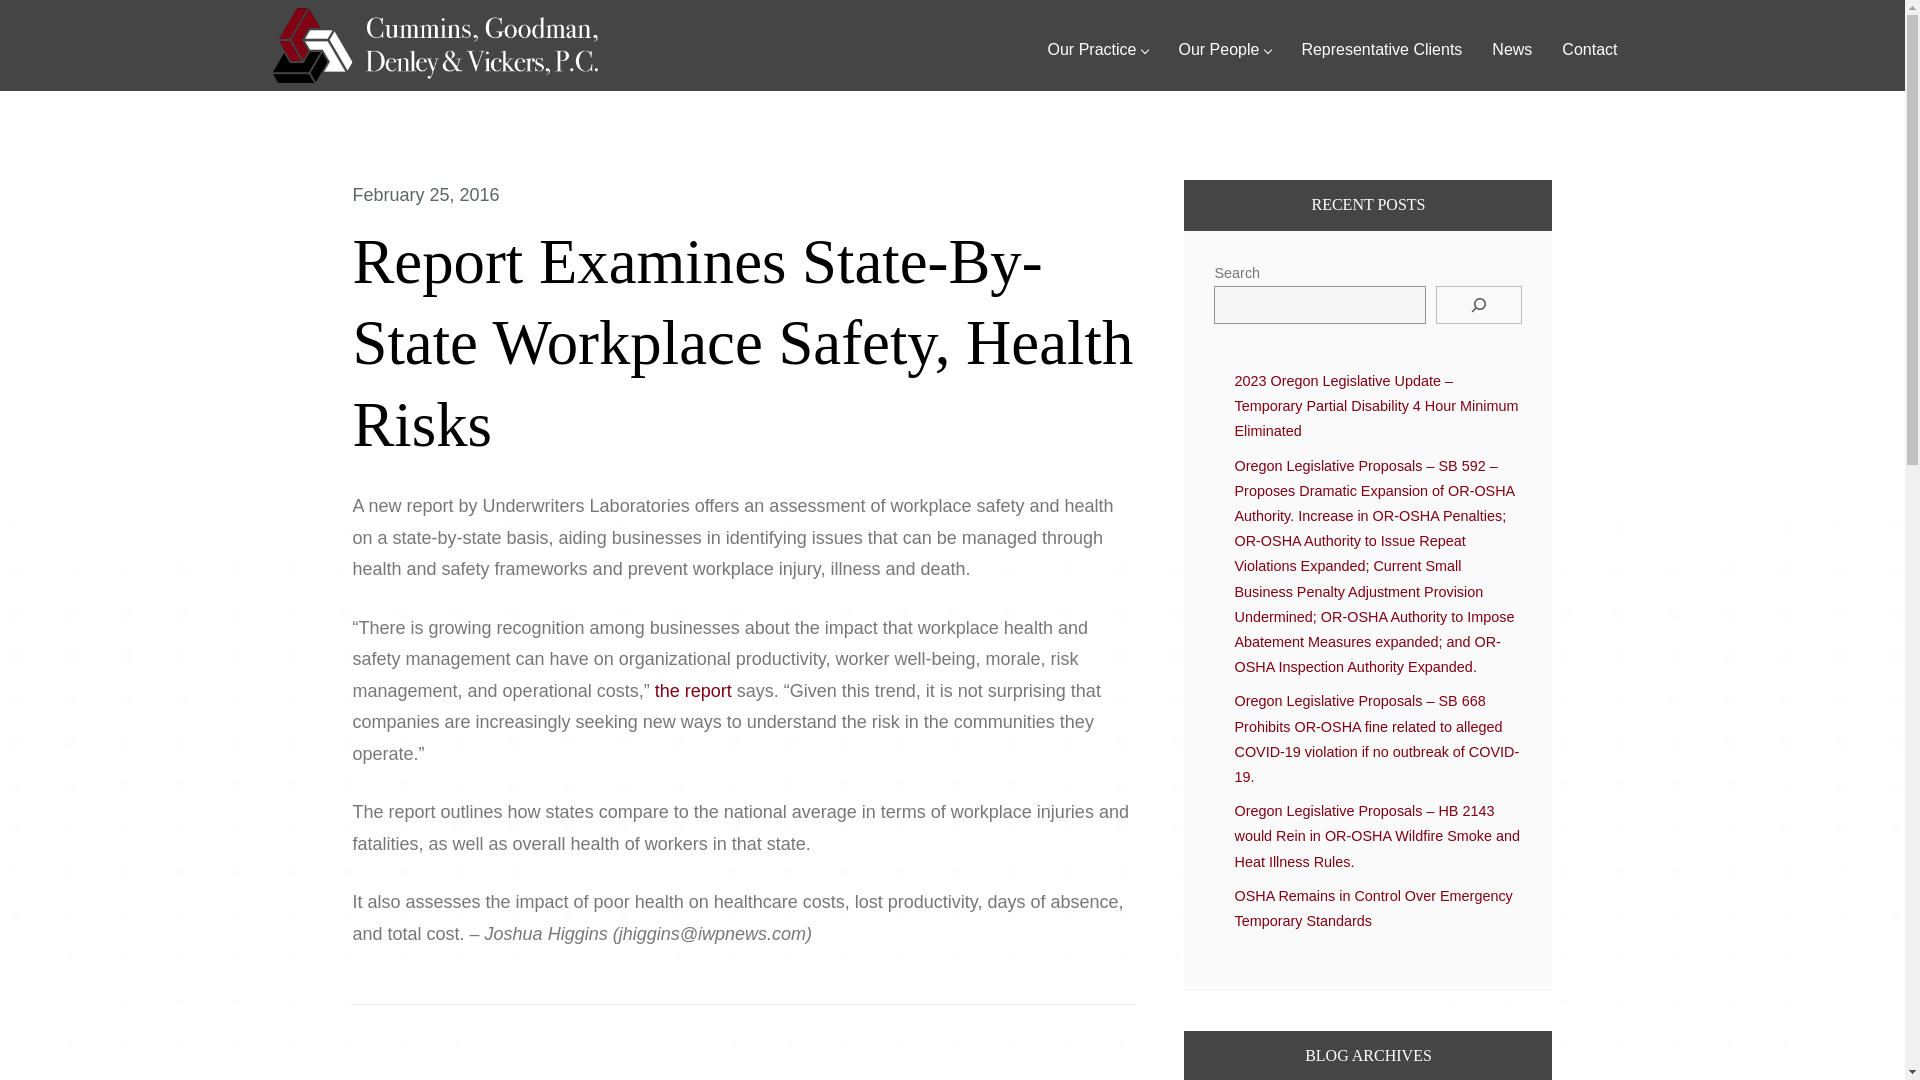  What do you see at coordinates (1512, 49) in the screenshot?
I see `News` at bounding box center [1512, 49].